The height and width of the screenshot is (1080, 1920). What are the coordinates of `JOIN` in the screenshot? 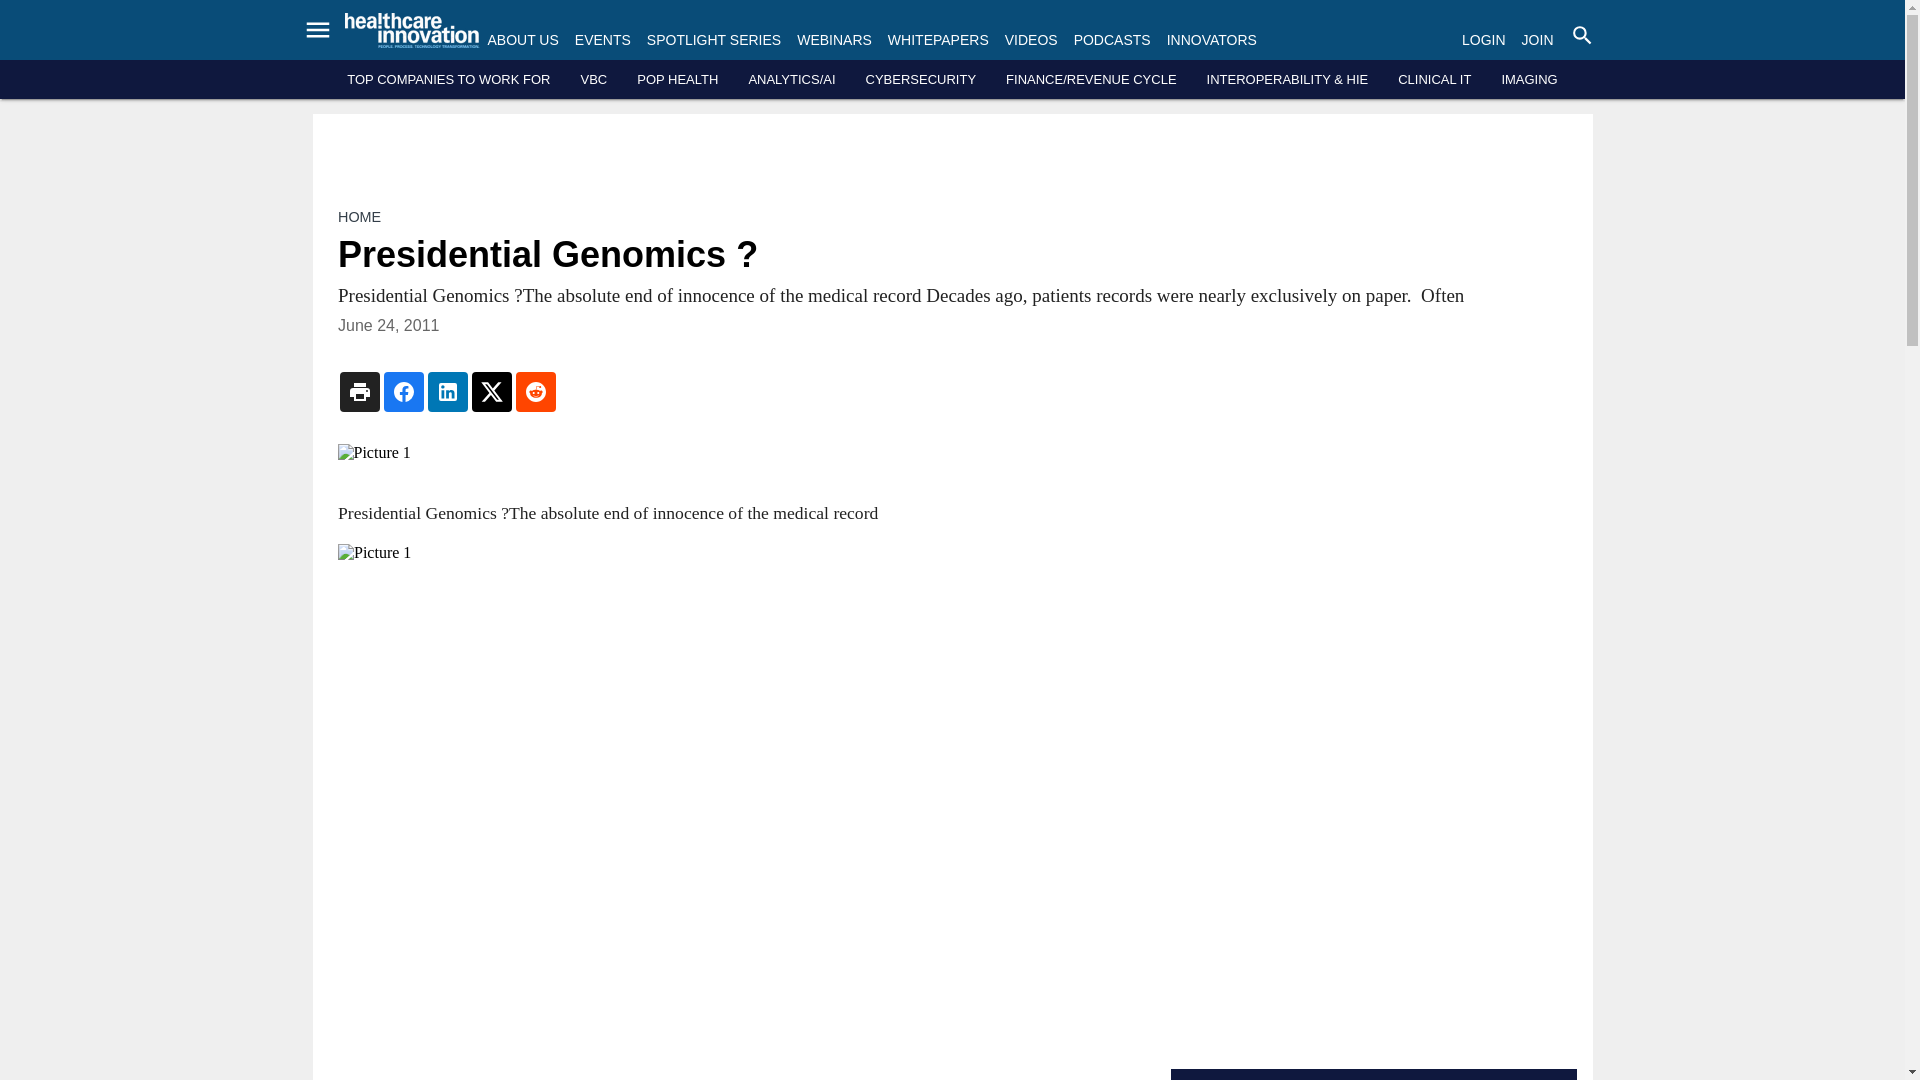 It's located at (1538, 40).